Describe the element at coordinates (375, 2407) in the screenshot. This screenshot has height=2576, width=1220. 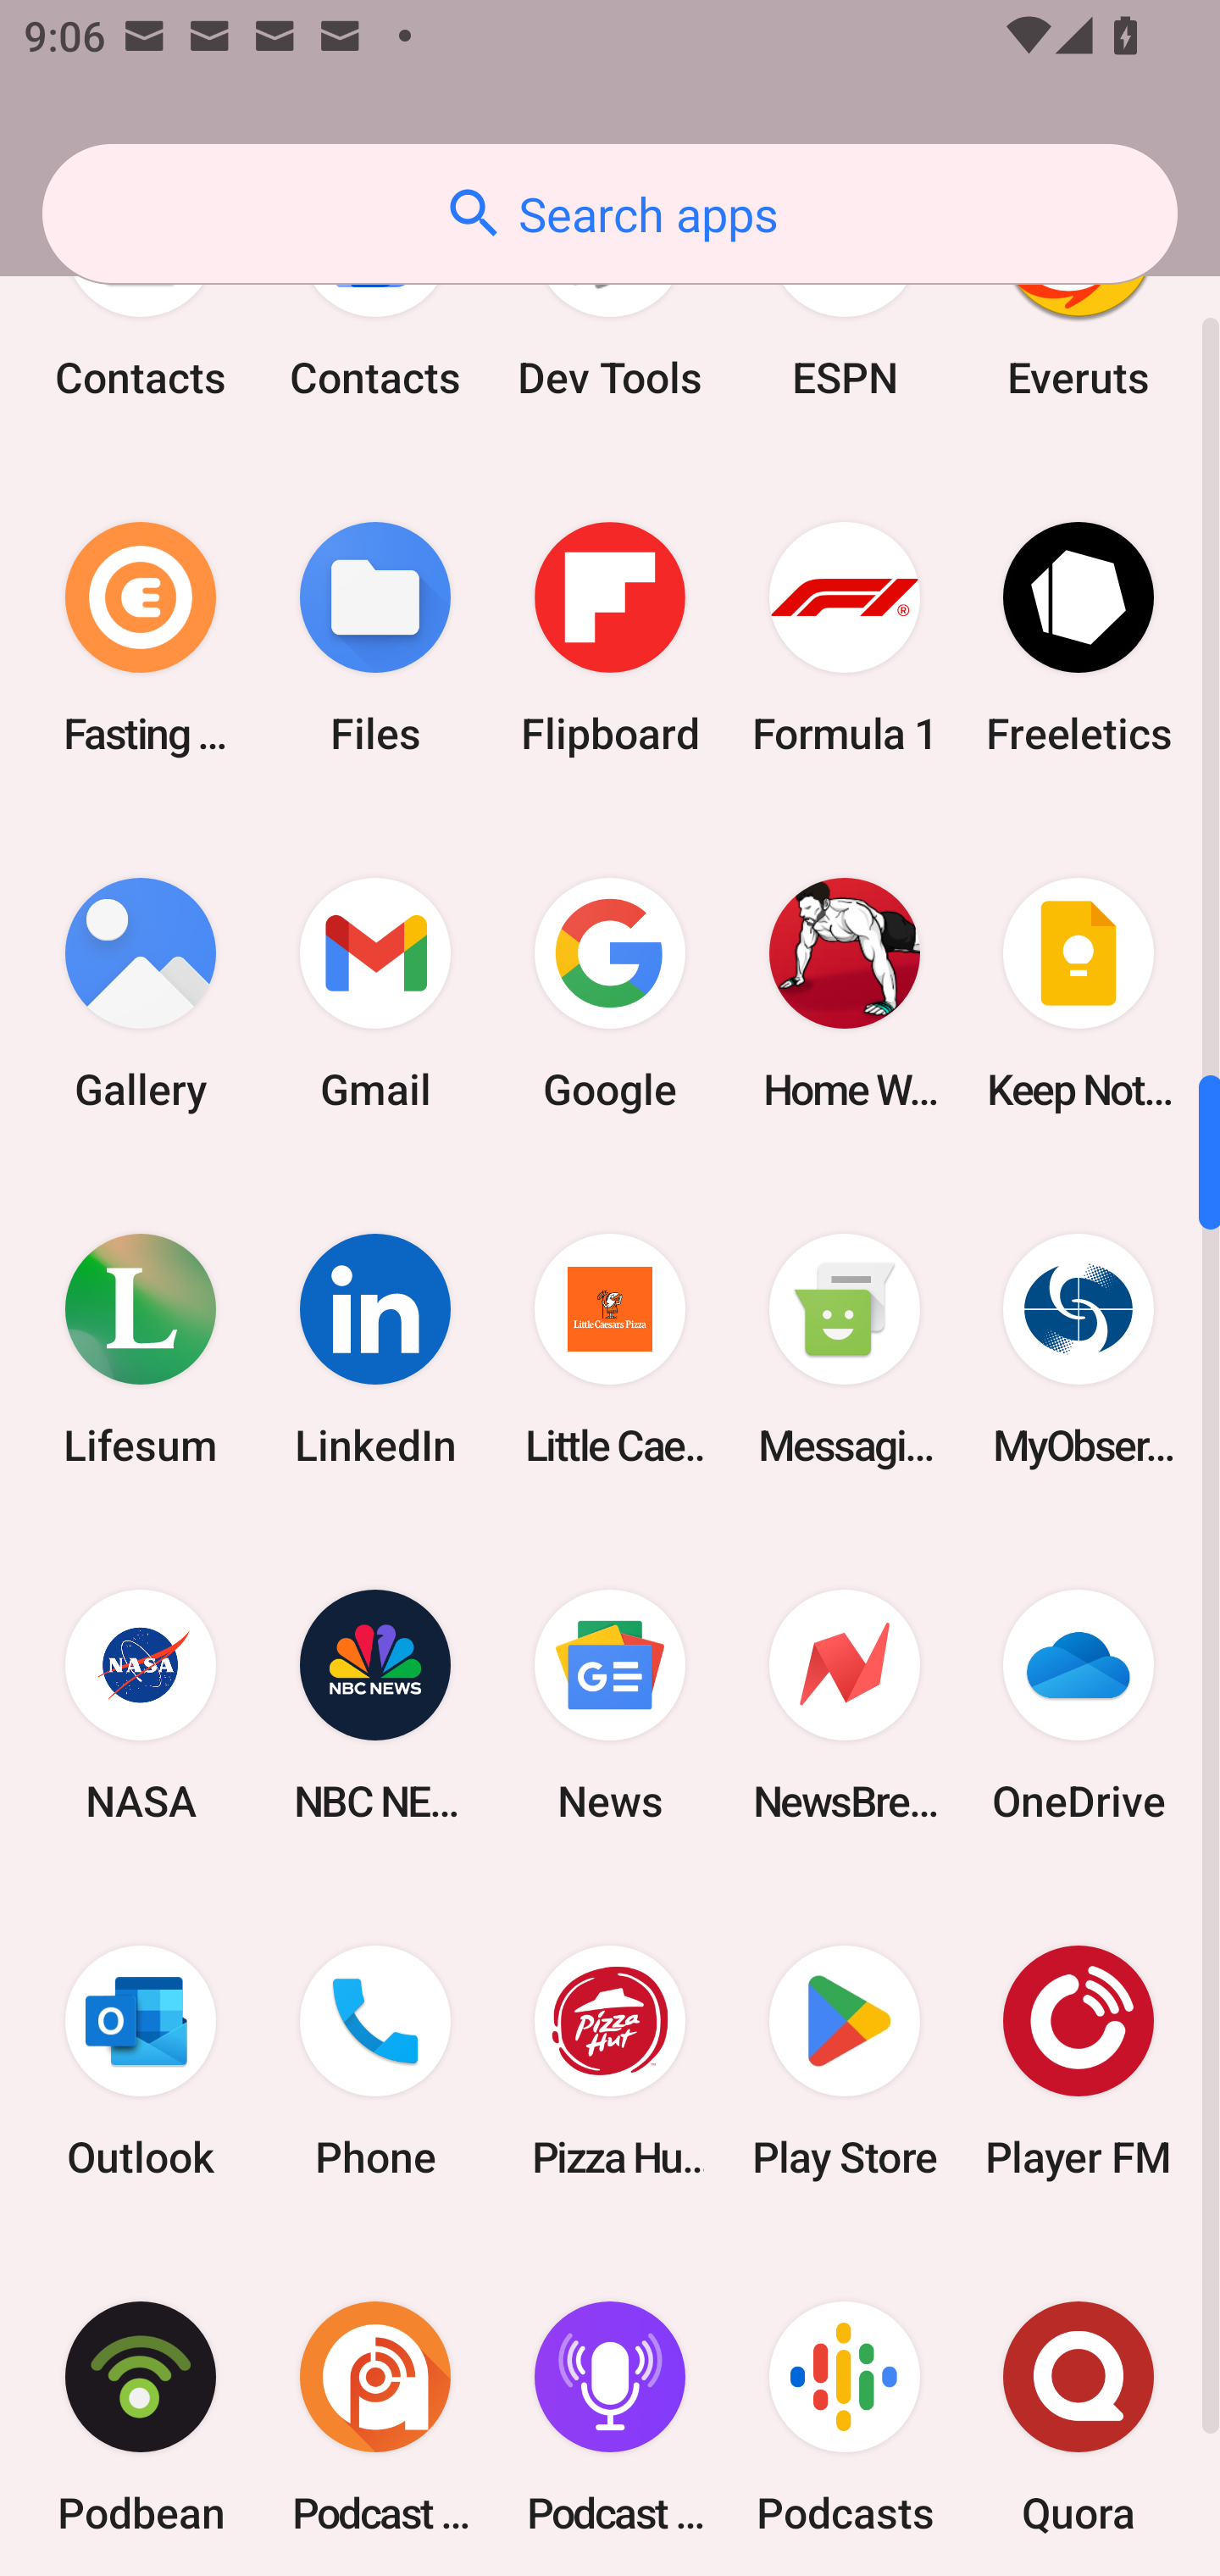
I see `Podcast Addict` at that location.